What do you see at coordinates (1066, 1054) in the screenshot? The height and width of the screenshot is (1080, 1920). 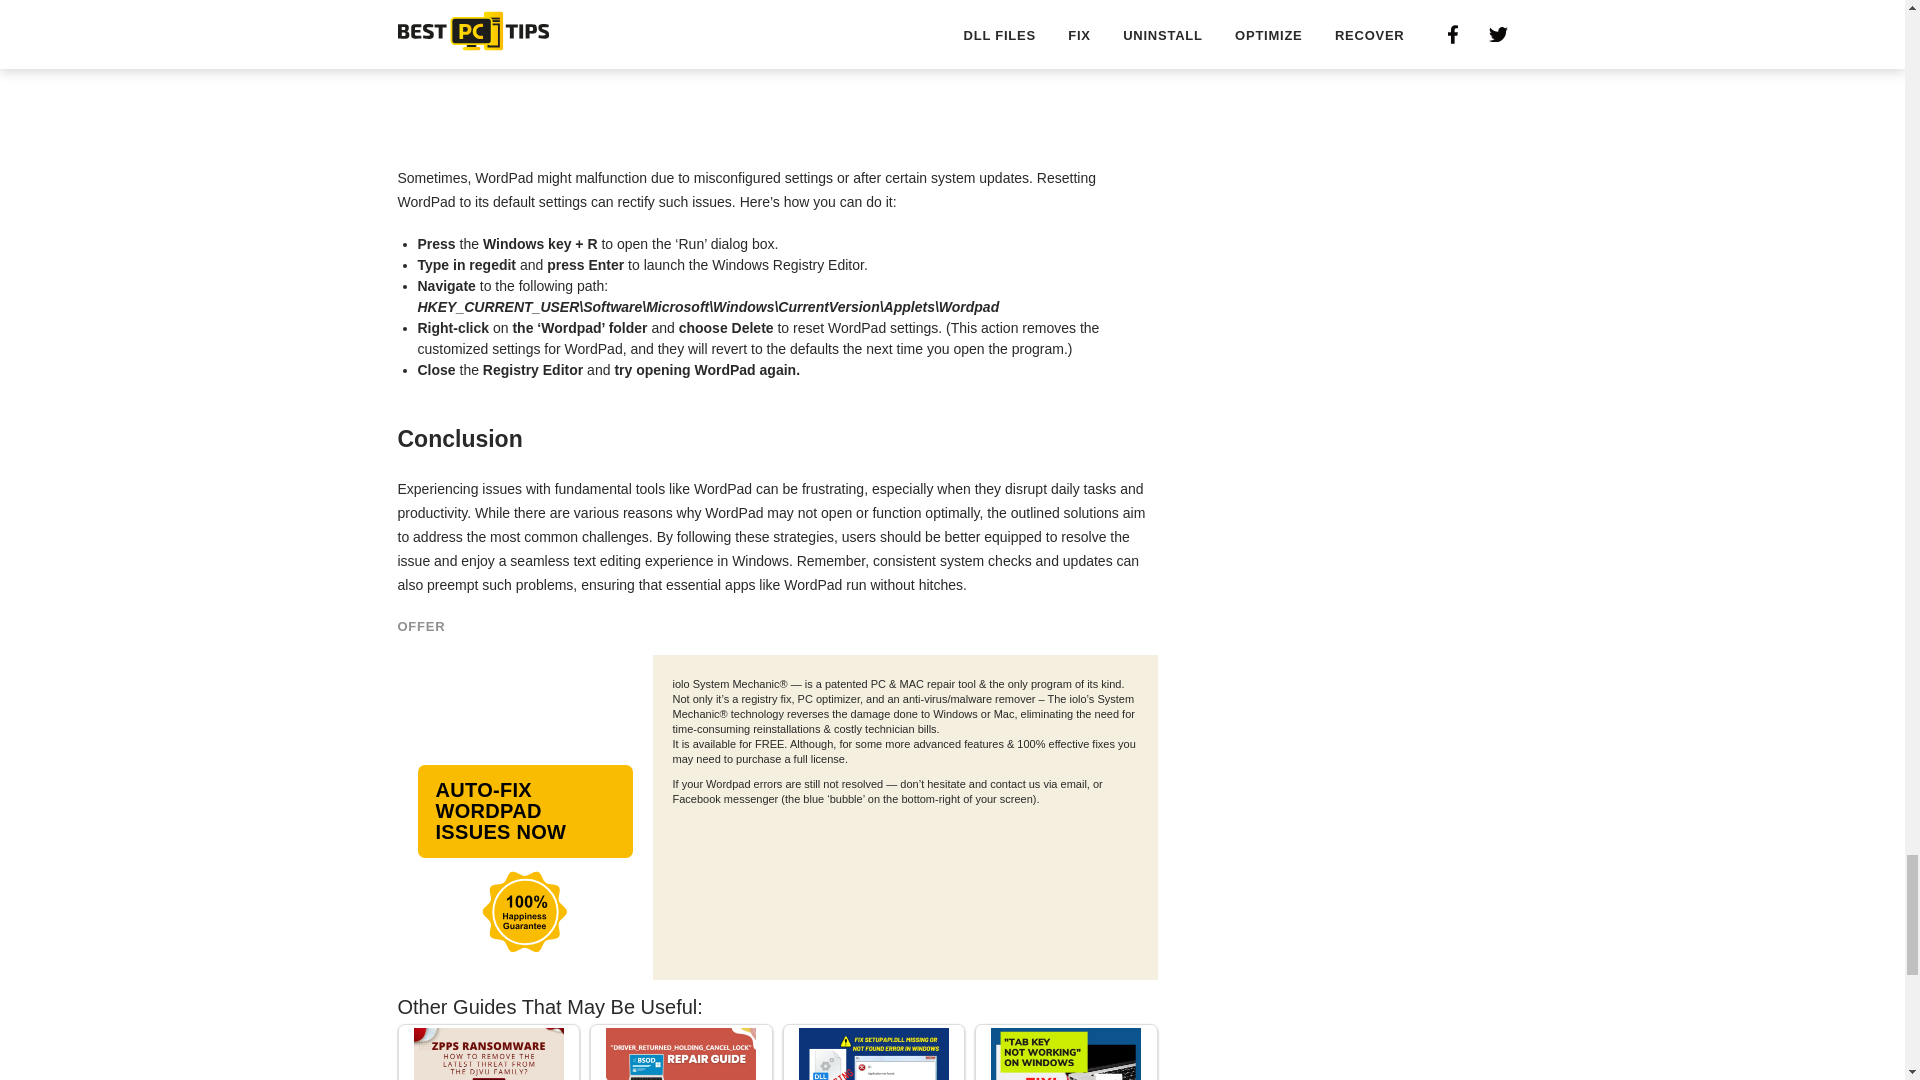 I see `"Tab Key Not Working" on Windows? Try These 12 Tested Fixes` at bounding box center [1066, 1054].